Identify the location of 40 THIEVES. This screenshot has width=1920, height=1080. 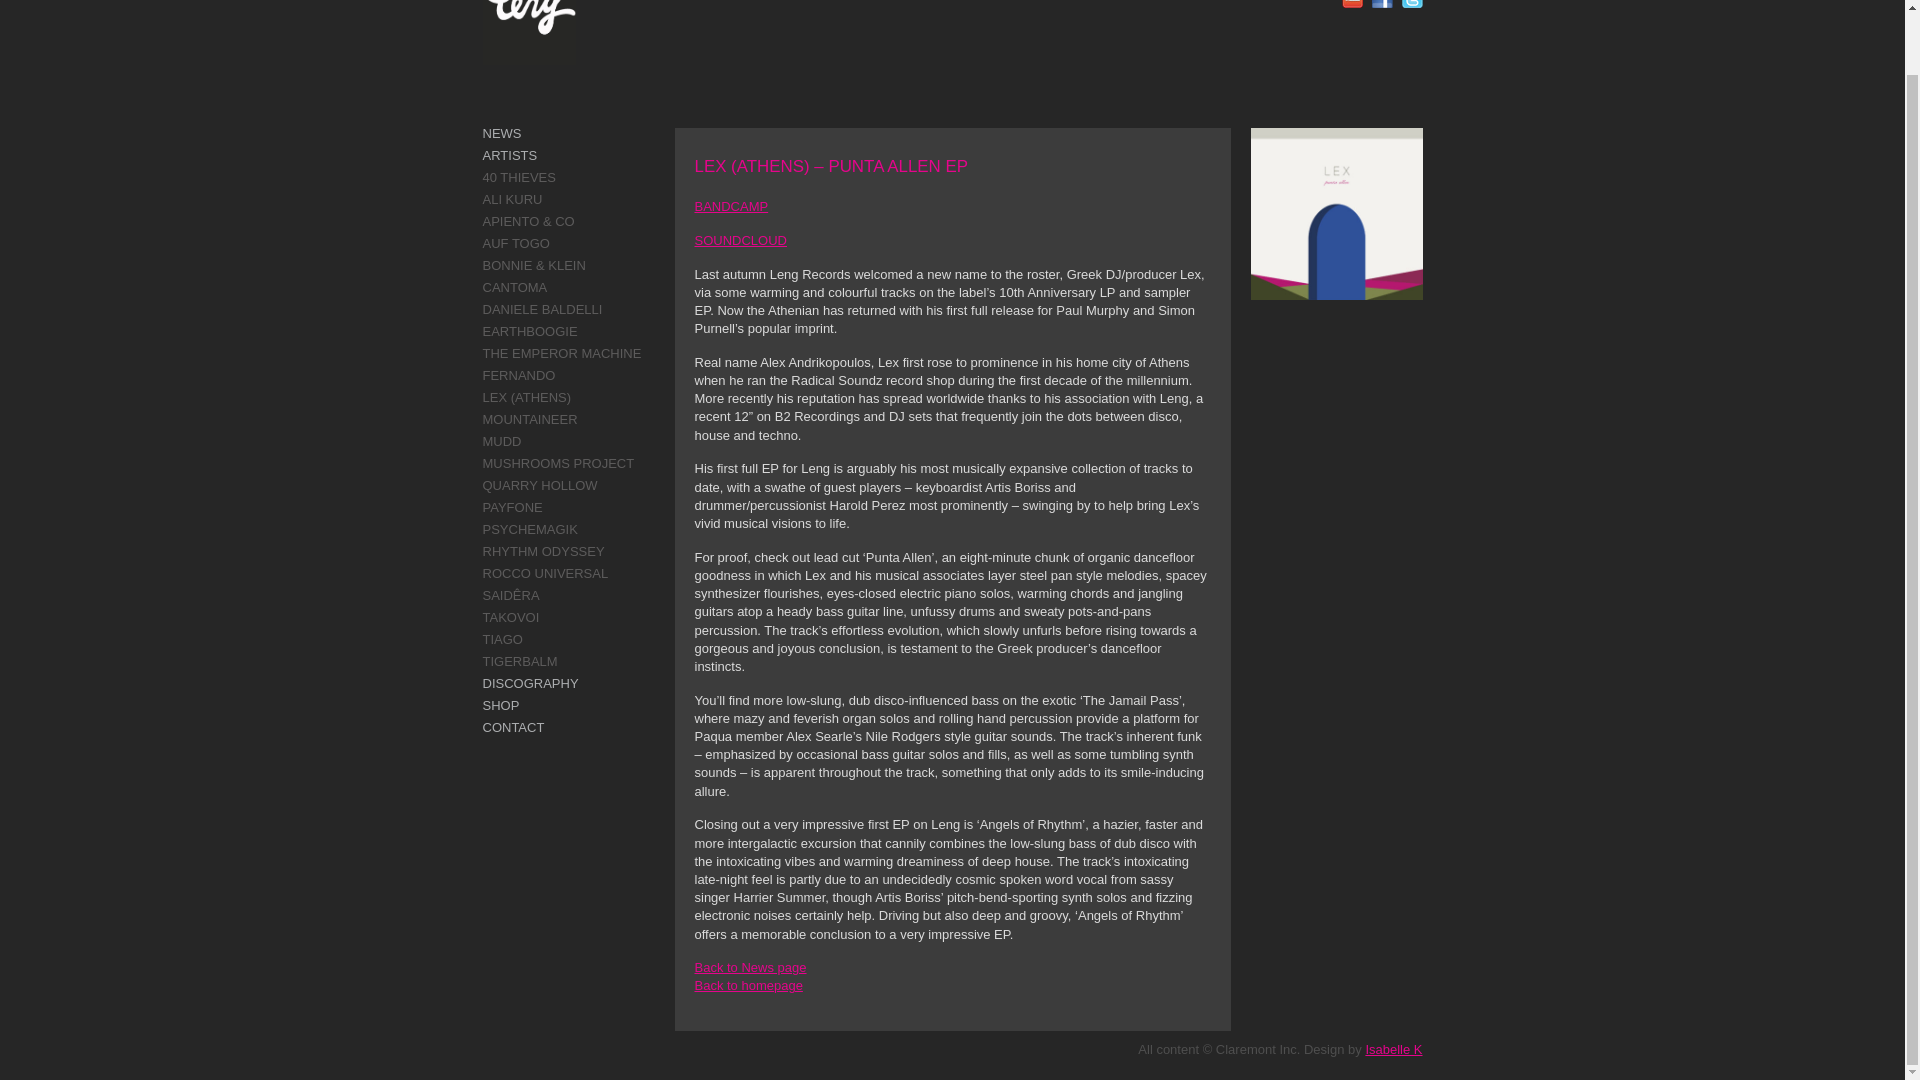
(518, 176).